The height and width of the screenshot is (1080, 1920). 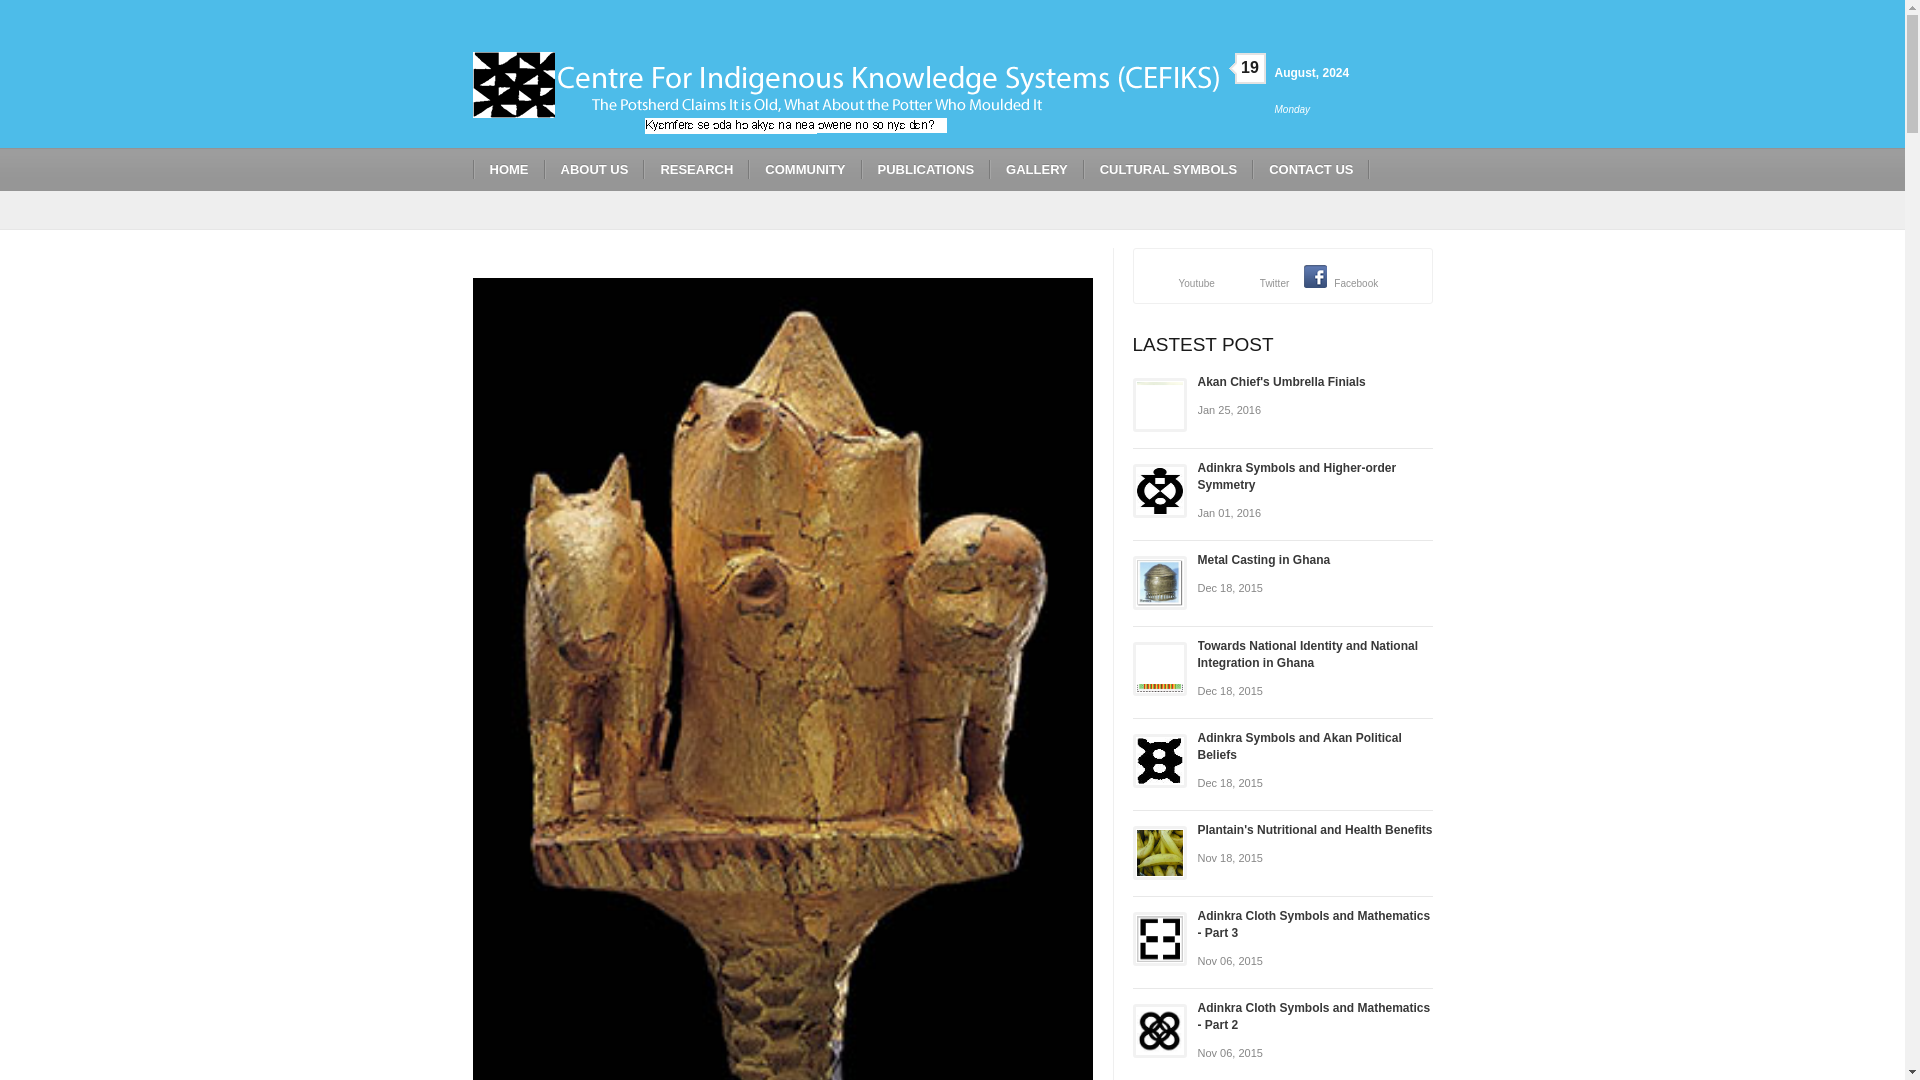 What do you see at coordinates (926, 169) in the screenshot?
I see `PUBLICATIONS` at bounding box center [926, 169].